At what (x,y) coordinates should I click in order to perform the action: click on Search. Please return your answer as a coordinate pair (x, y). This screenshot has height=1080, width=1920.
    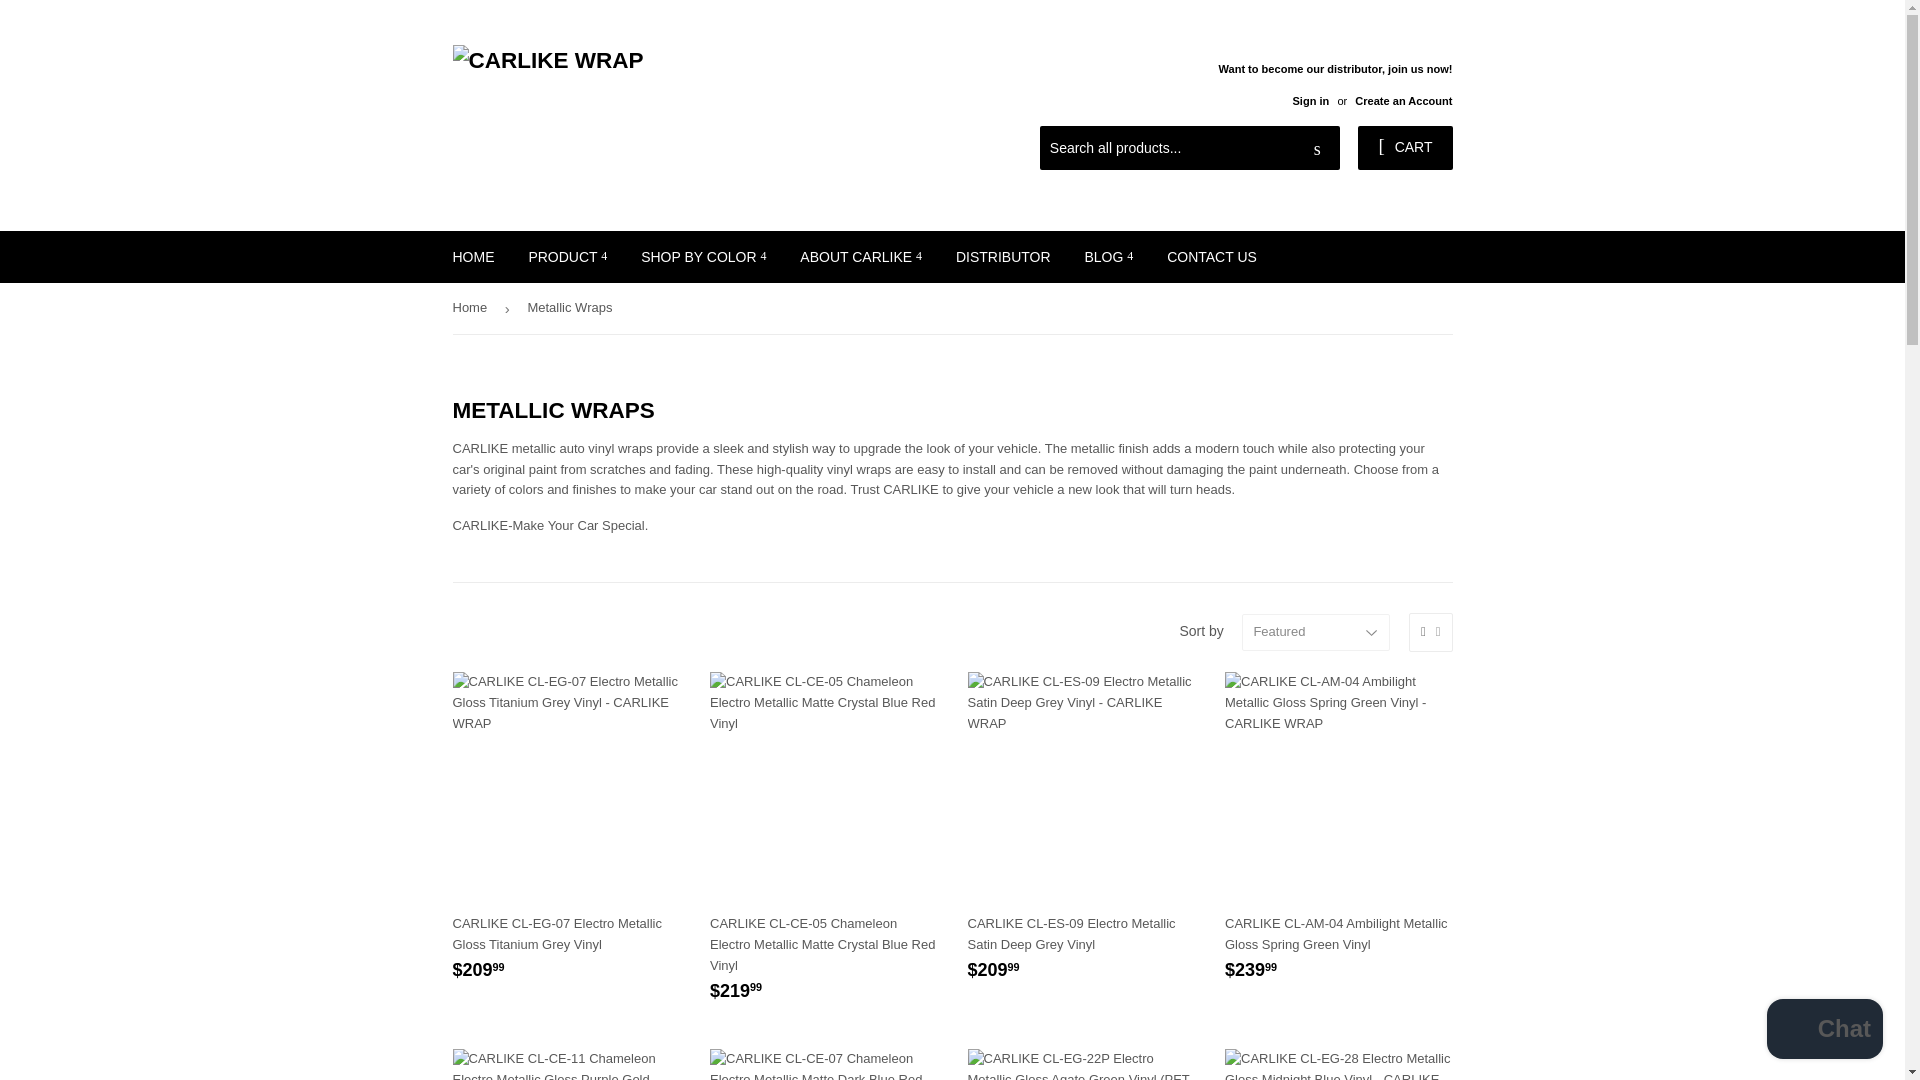
    Looking at the image, I should click on (1317, 148).